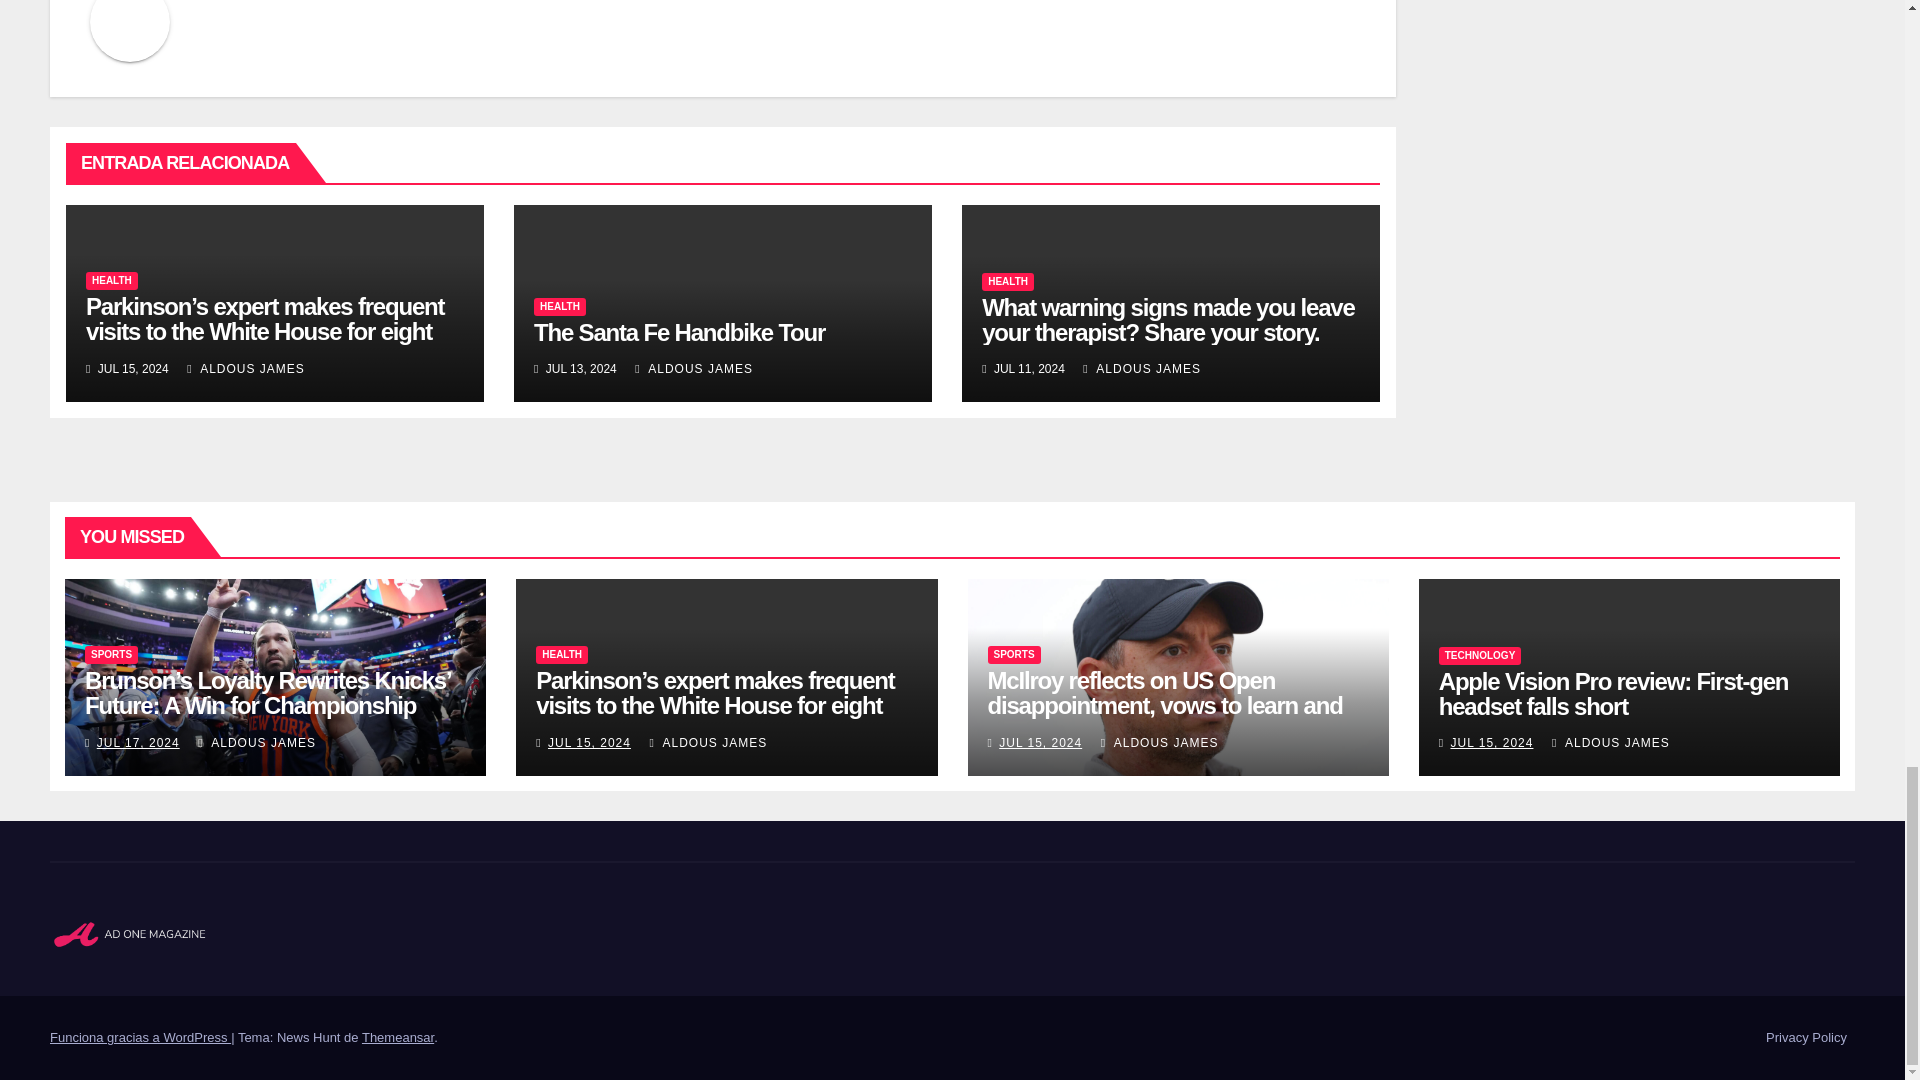 This screenshot has height=1080, width=1920. Describe the element at coordinates (679, 332) in the screenshot. I see `The Santa Fe Handbike Tour` at that location.